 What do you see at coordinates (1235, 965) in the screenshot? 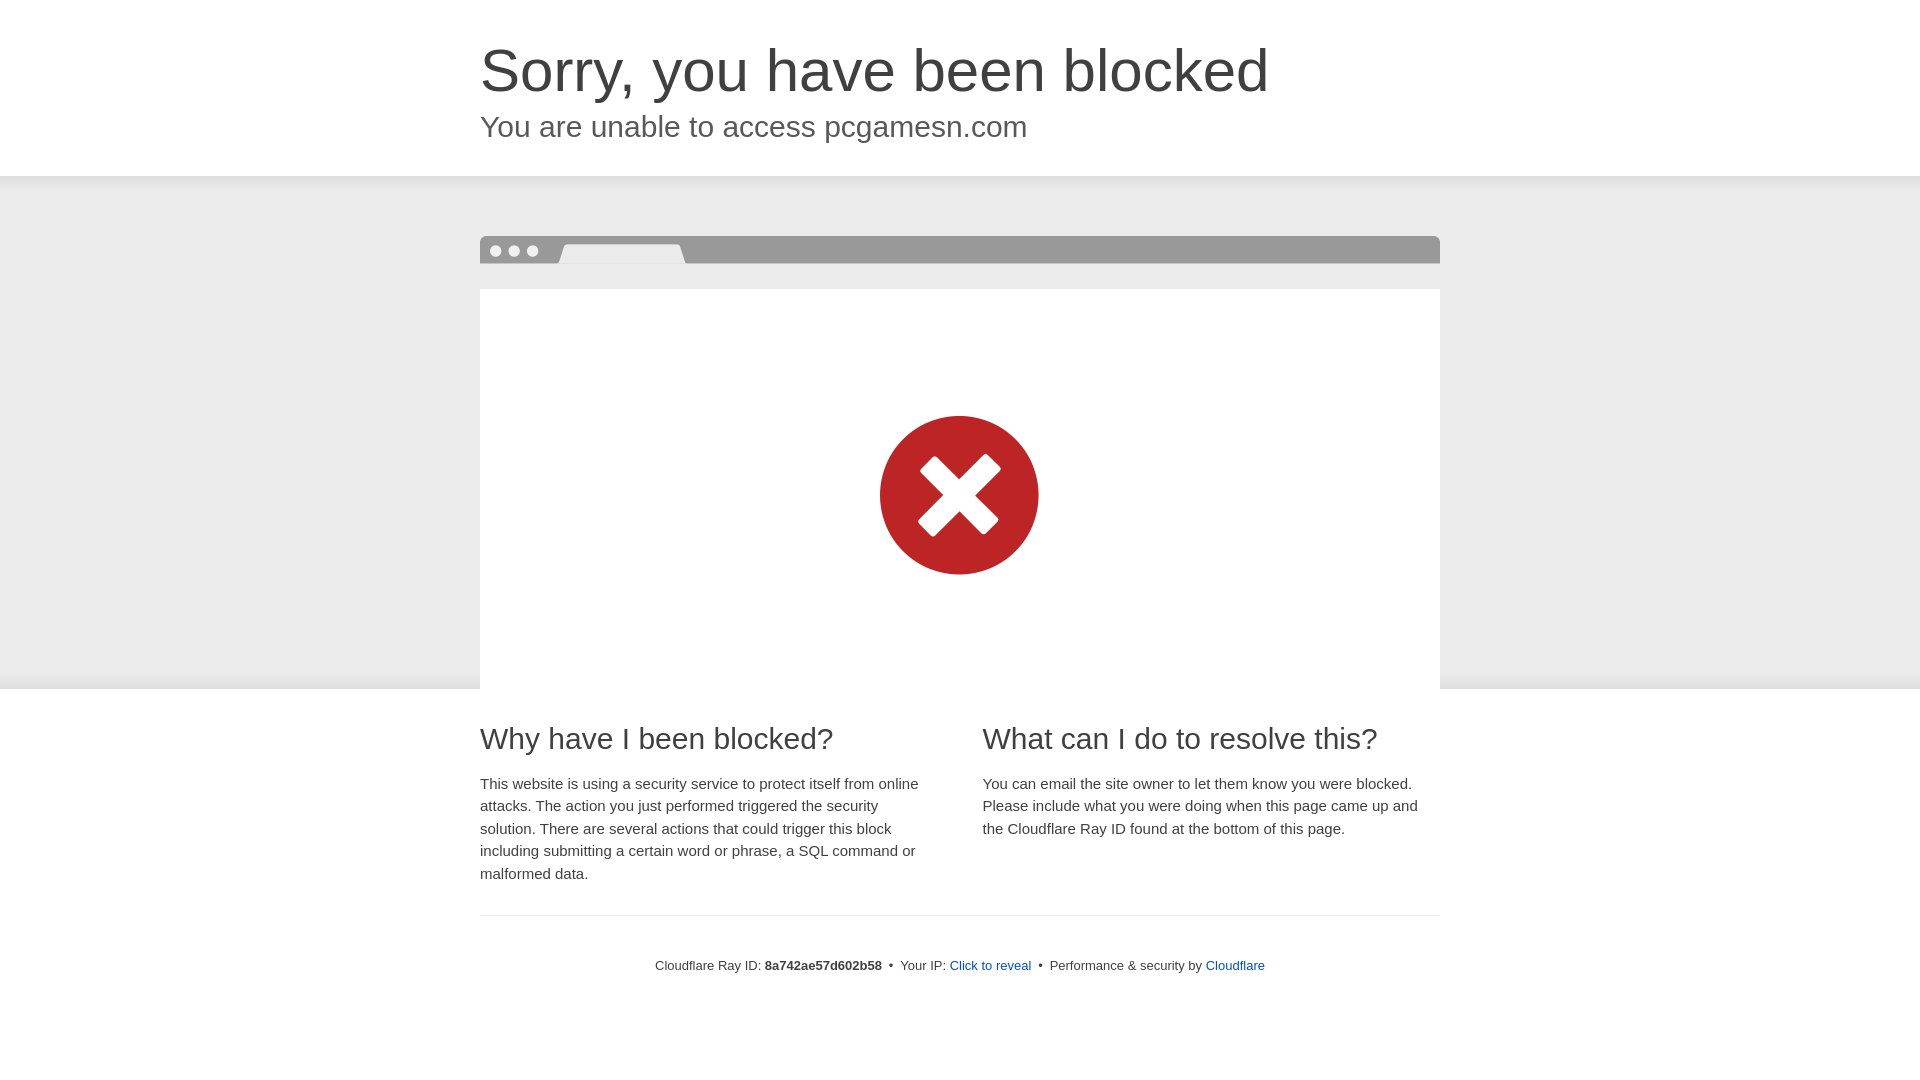
I see `Cloudflare` at bounding box center [1235, 965].